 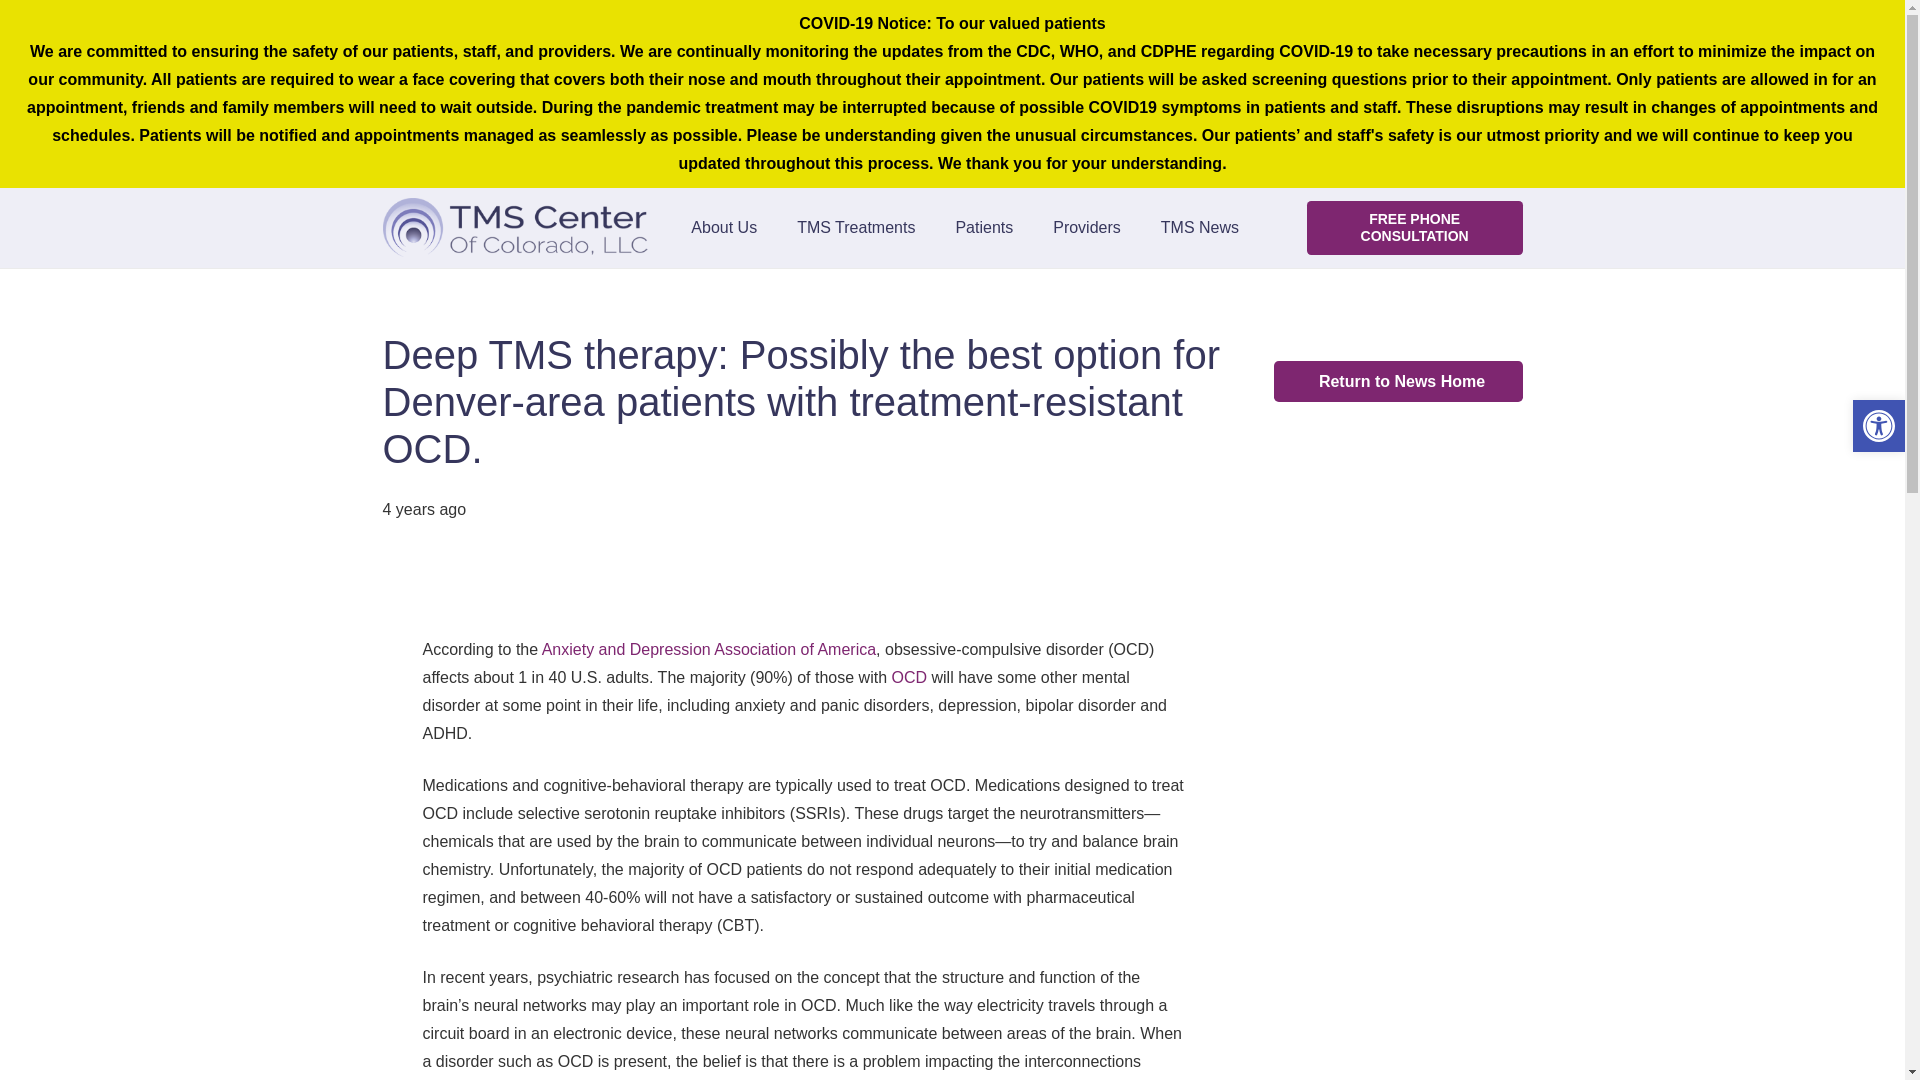 I want to click on Accessibility Tools, so click(x=1878, y=426).